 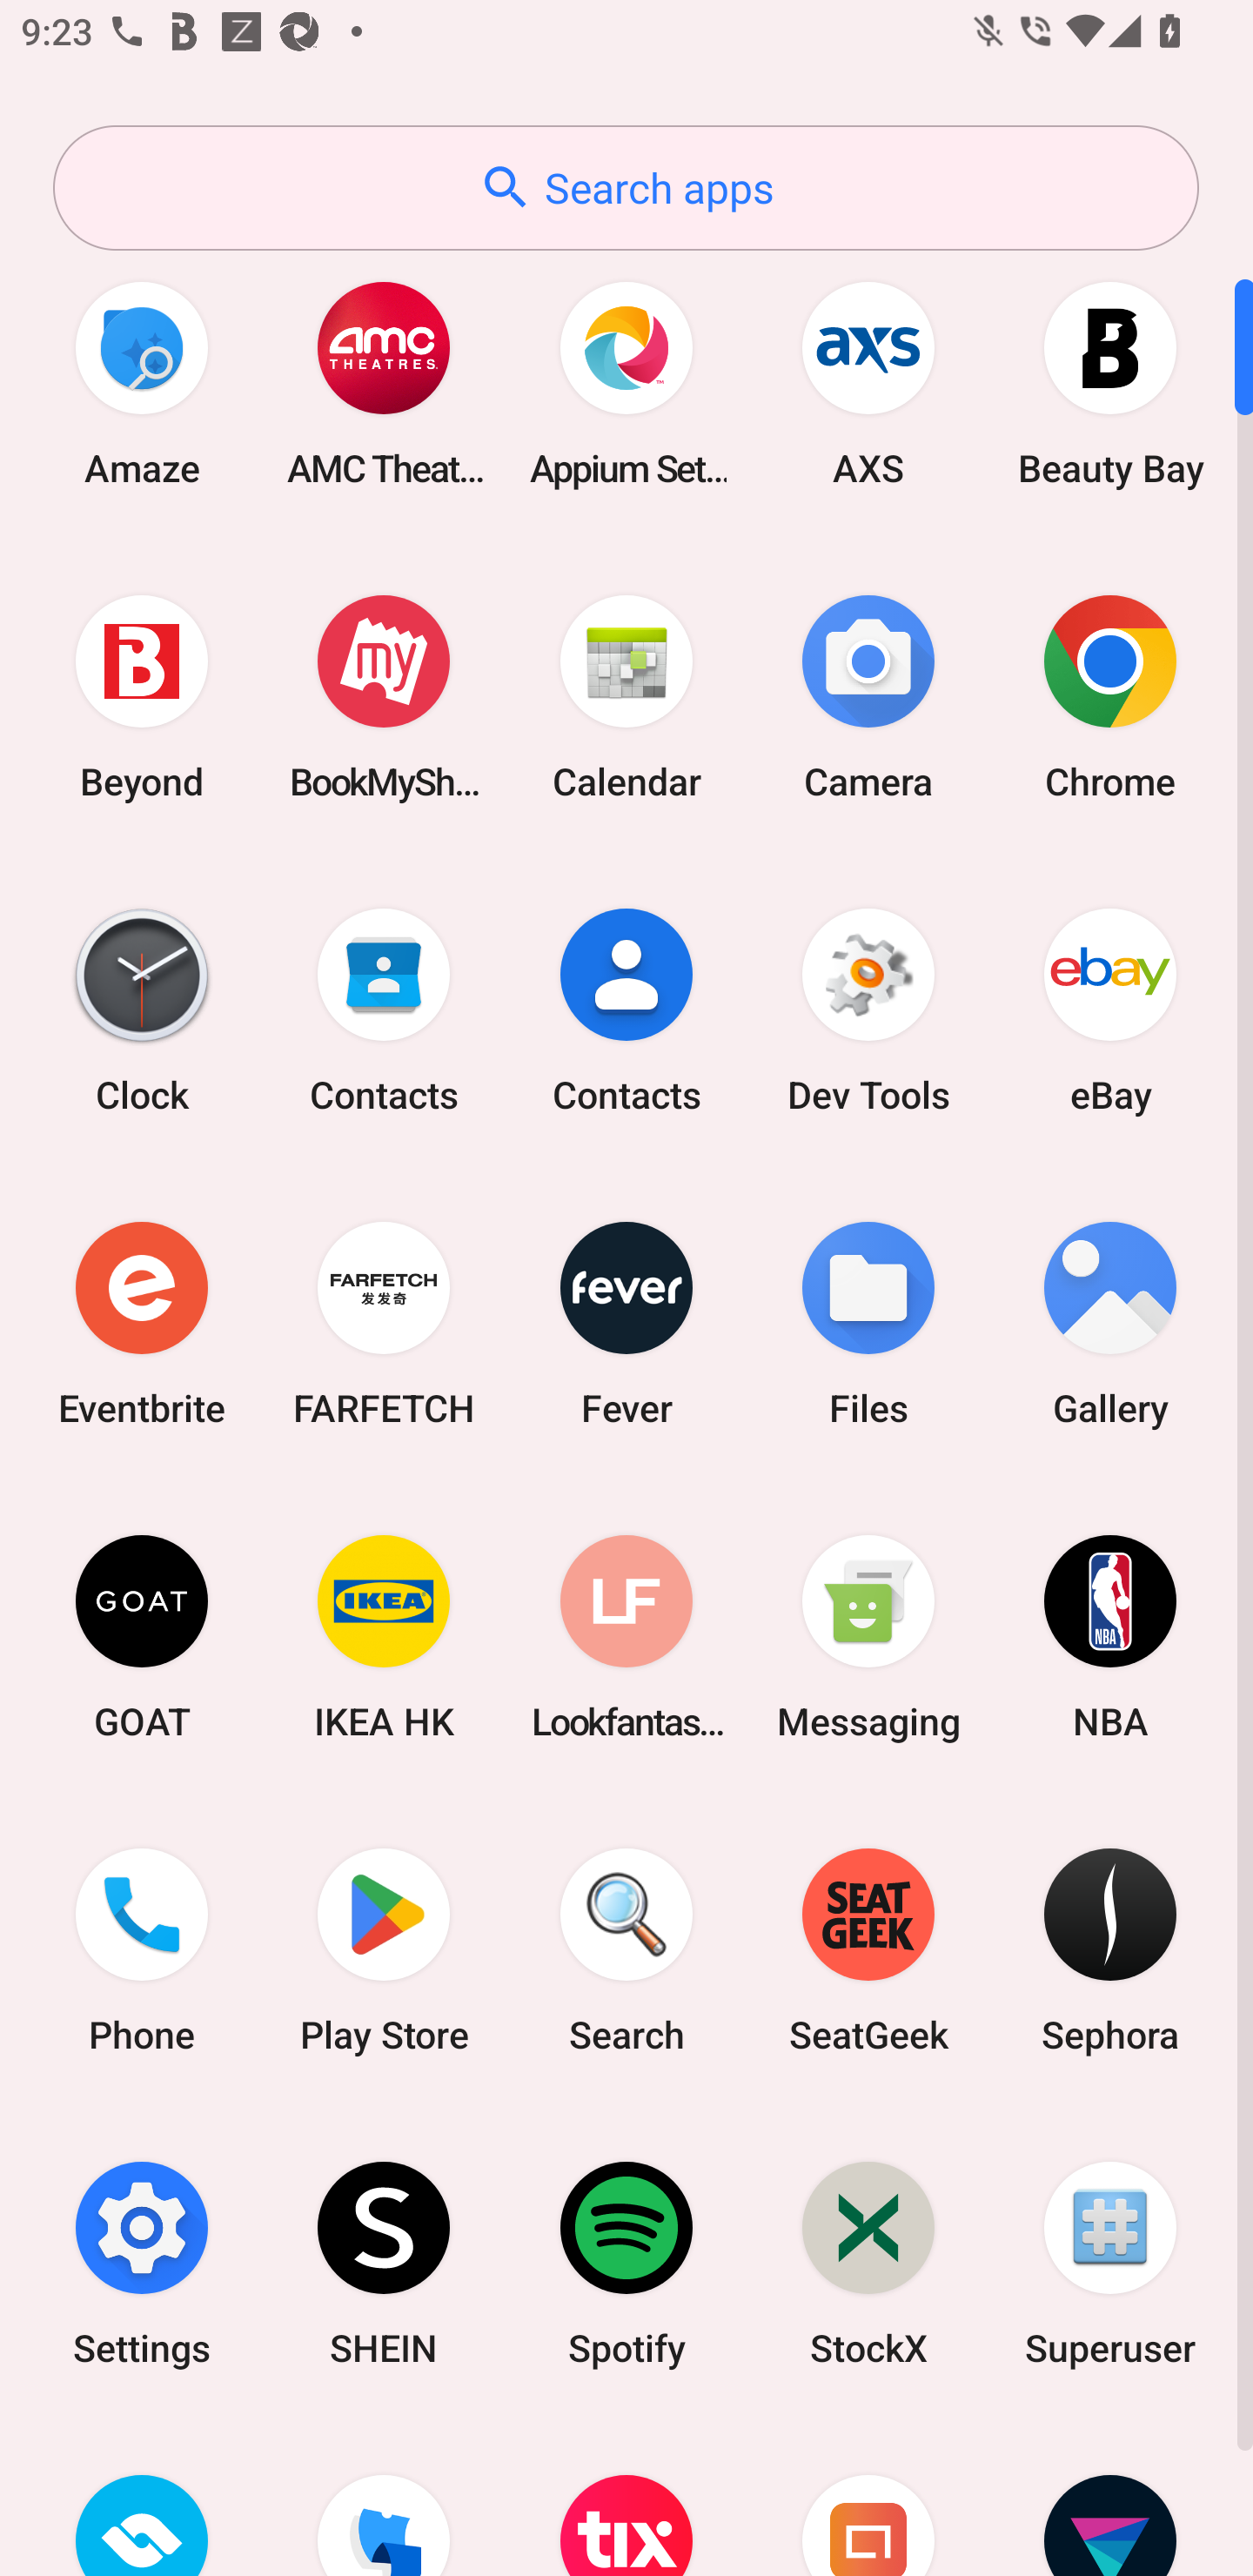 I want to click on Vivid Seats, so click(x=1110, y=2499).